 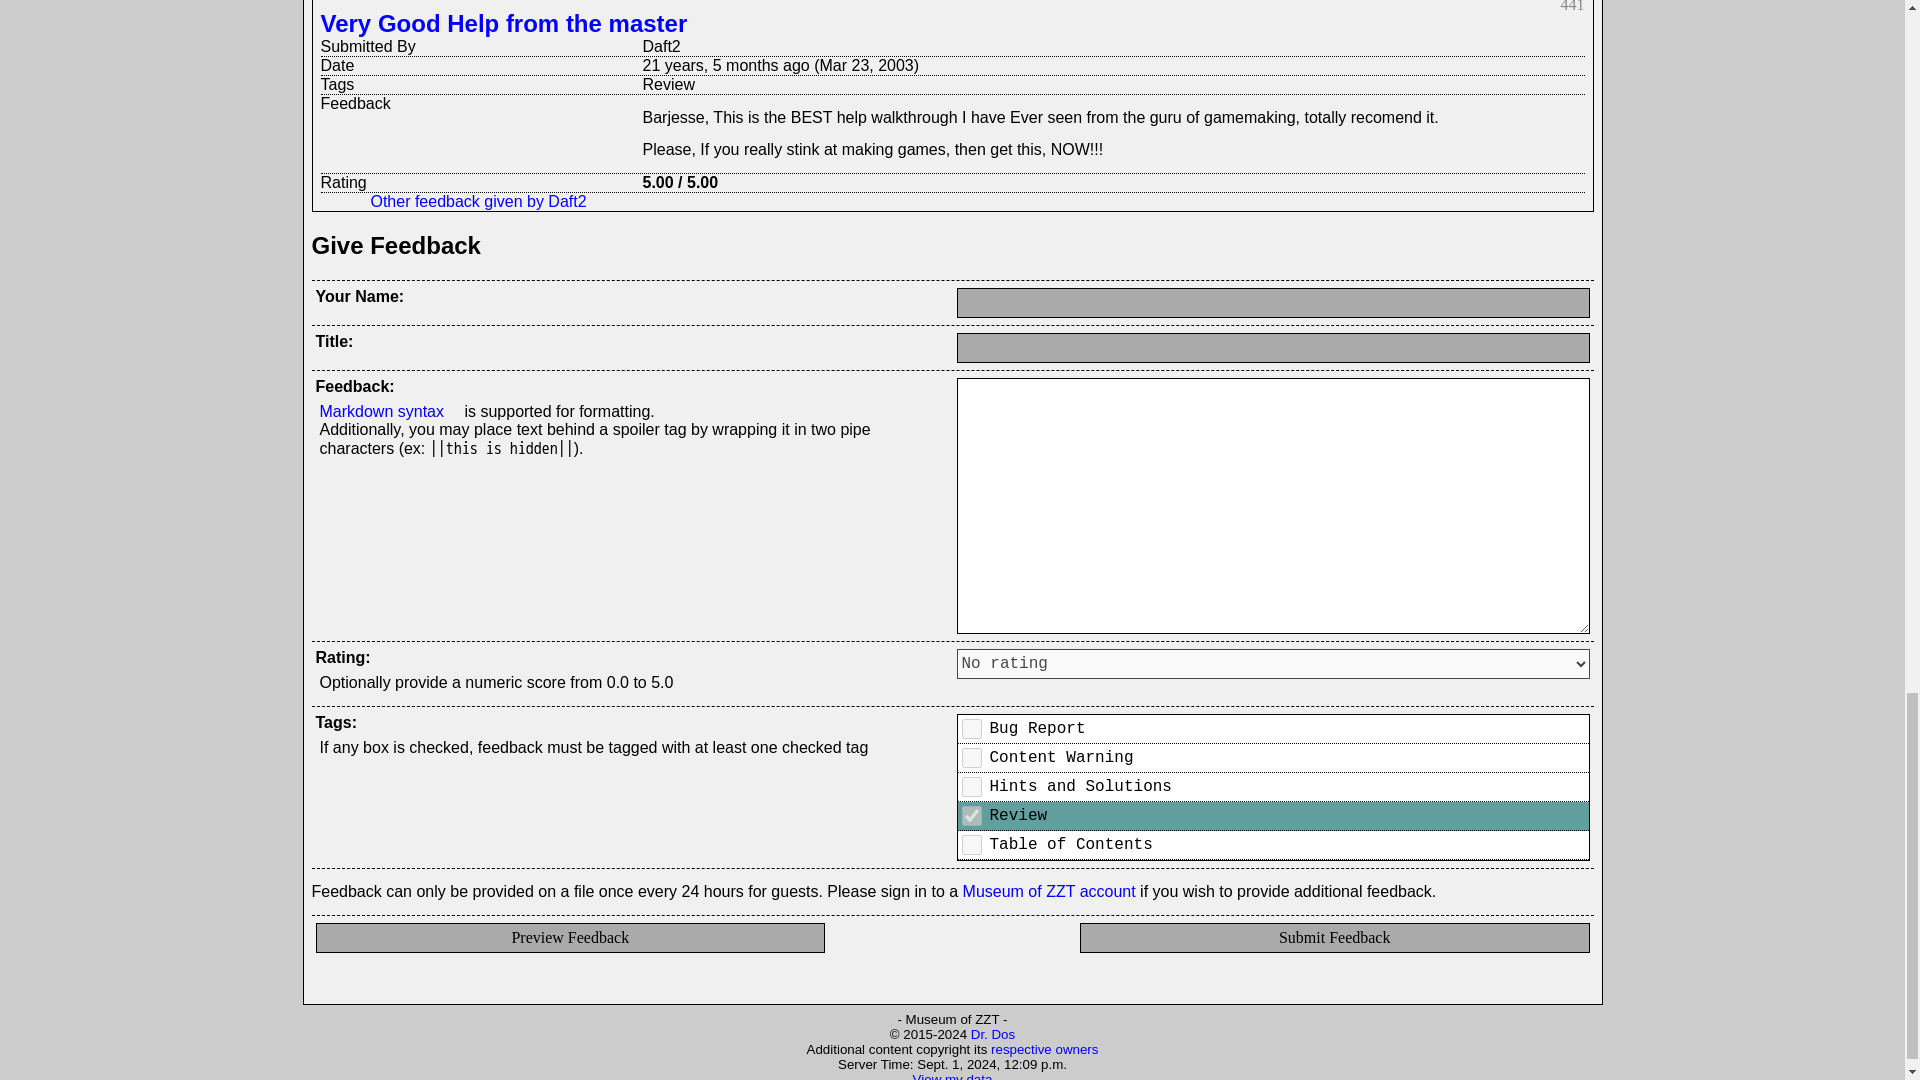 What do you see at coordinates (971, 844) in the screenshot?
I see `5` at bounding box center [971, 844].